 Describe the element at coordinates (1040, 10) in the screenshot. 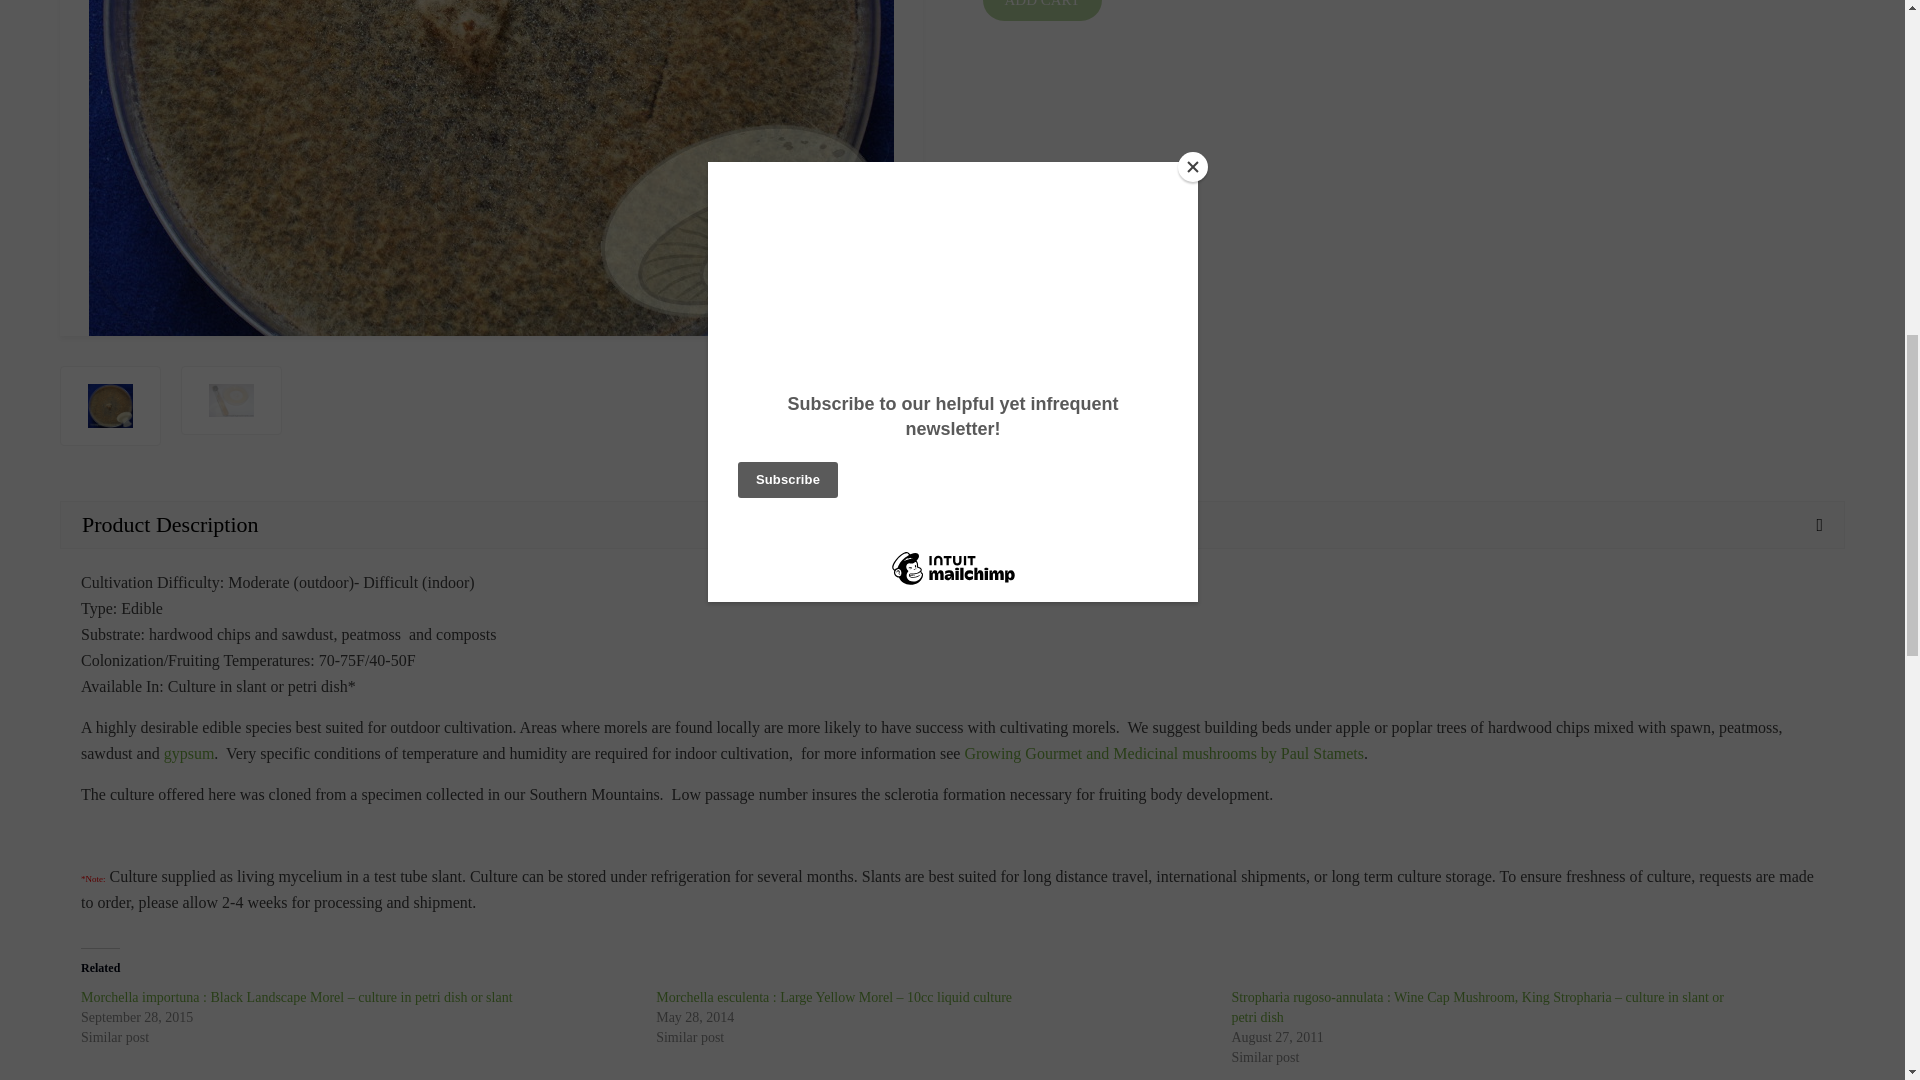

I see `ADD CART` at that location.